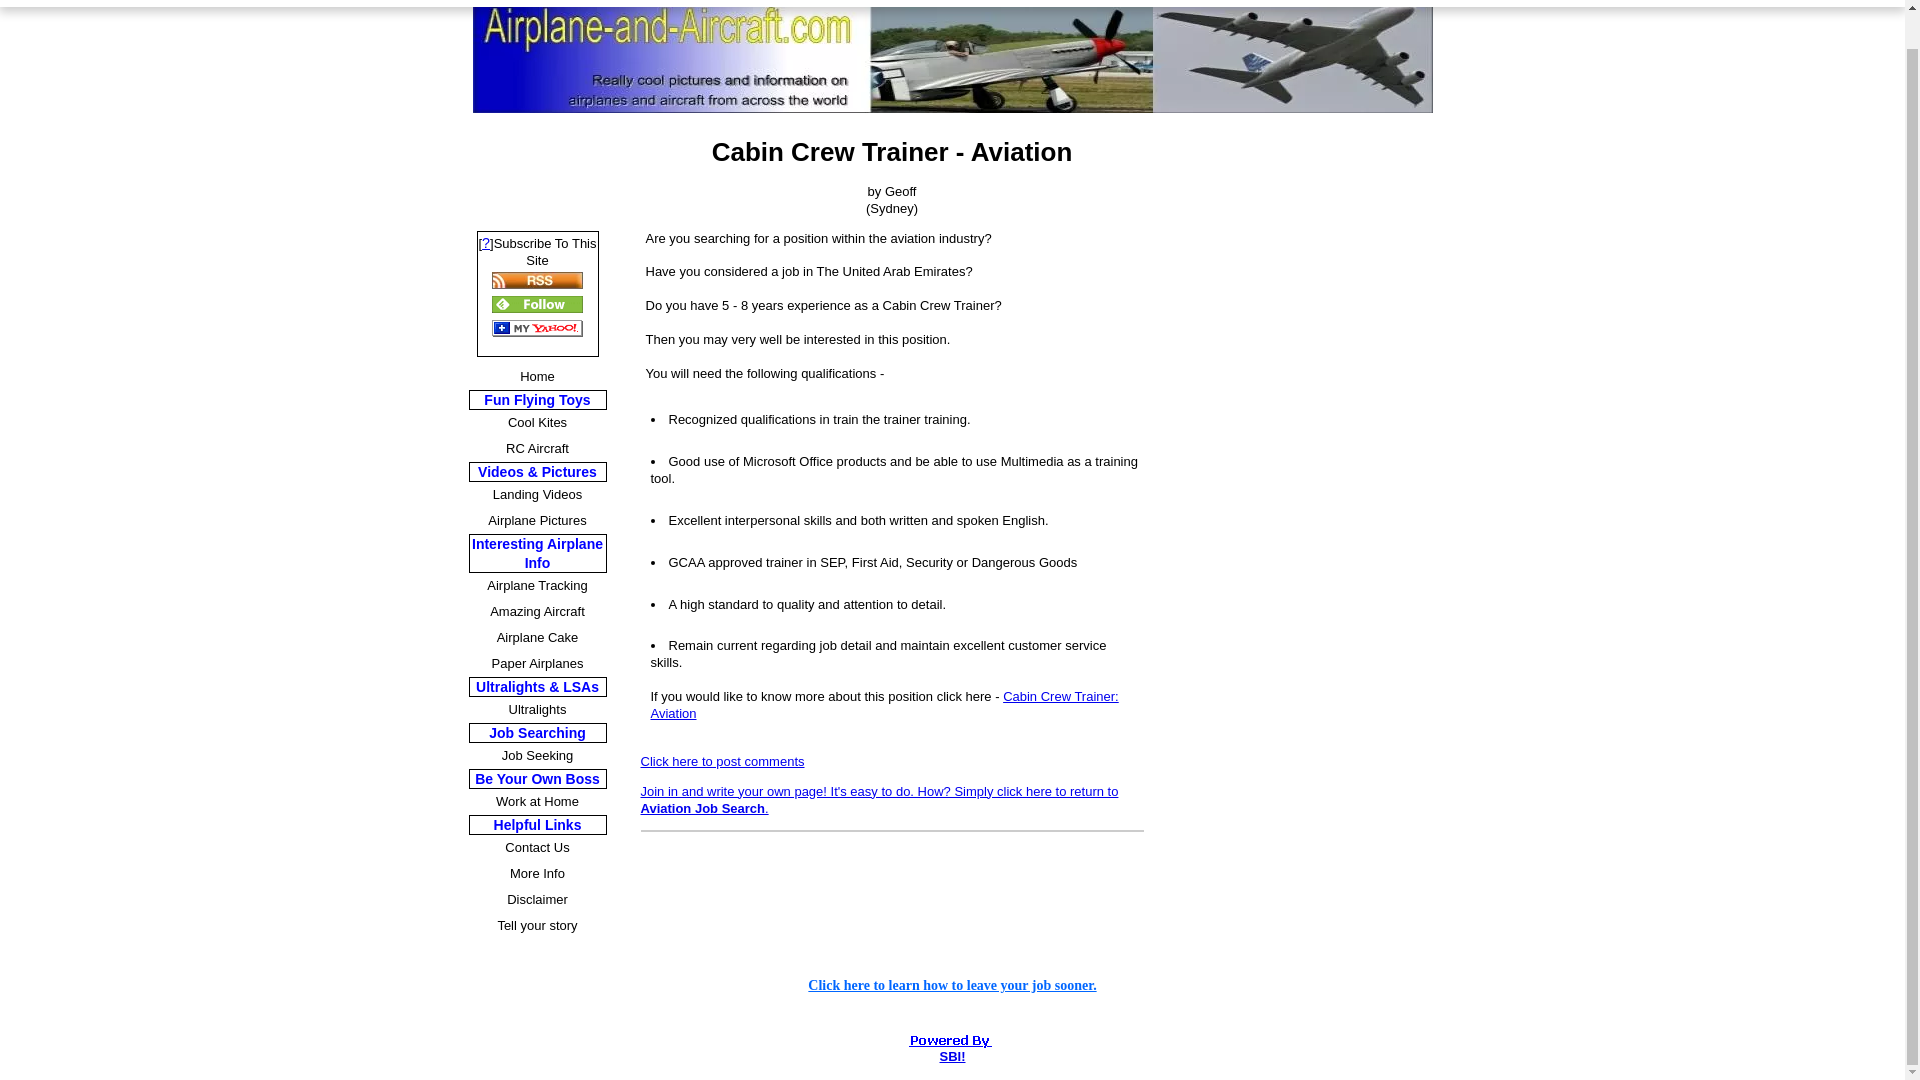 The height and width of the screenshot is (1080, 1920). I want to click on Cabin Crew Trainer: Aviation, so click(884, 705).